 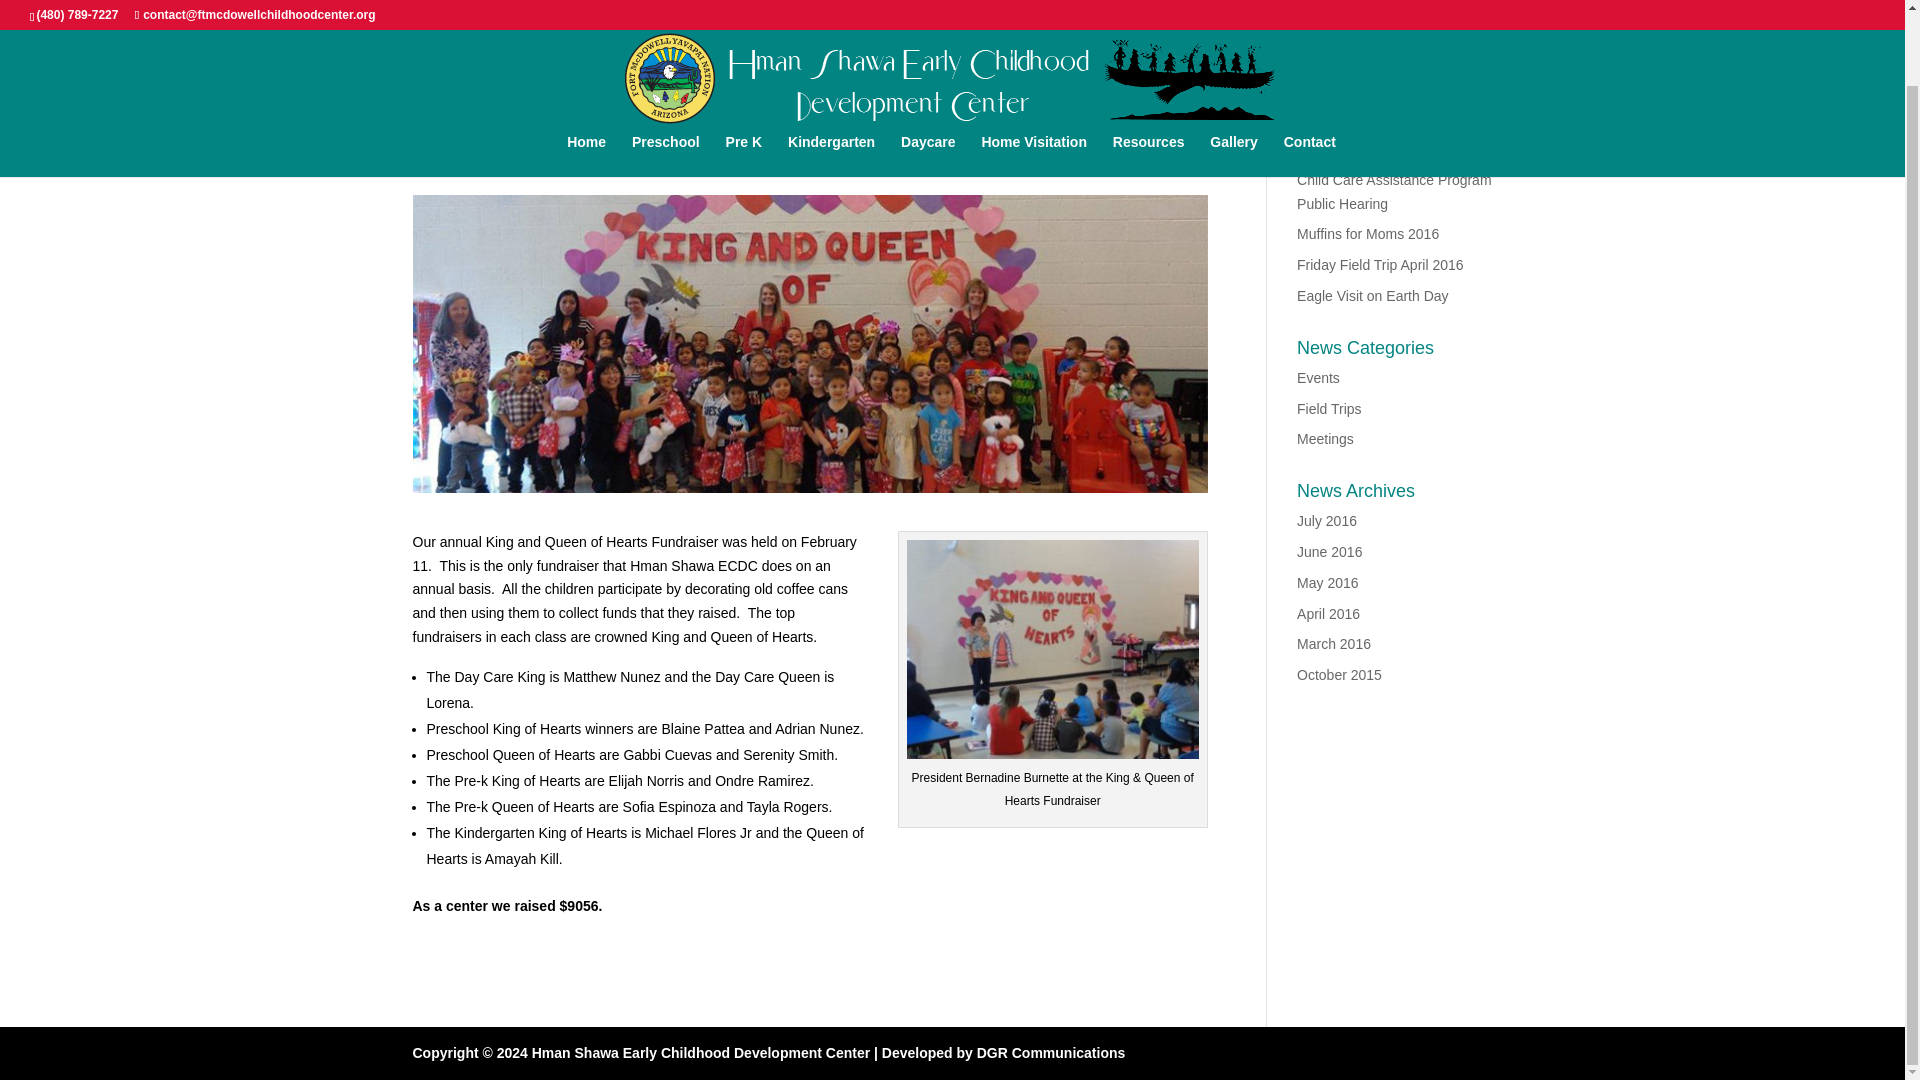 What do you see at coordinates (1327, 521) in the screenshot?
I see `July 2016` at bounding box center [1327, 521].